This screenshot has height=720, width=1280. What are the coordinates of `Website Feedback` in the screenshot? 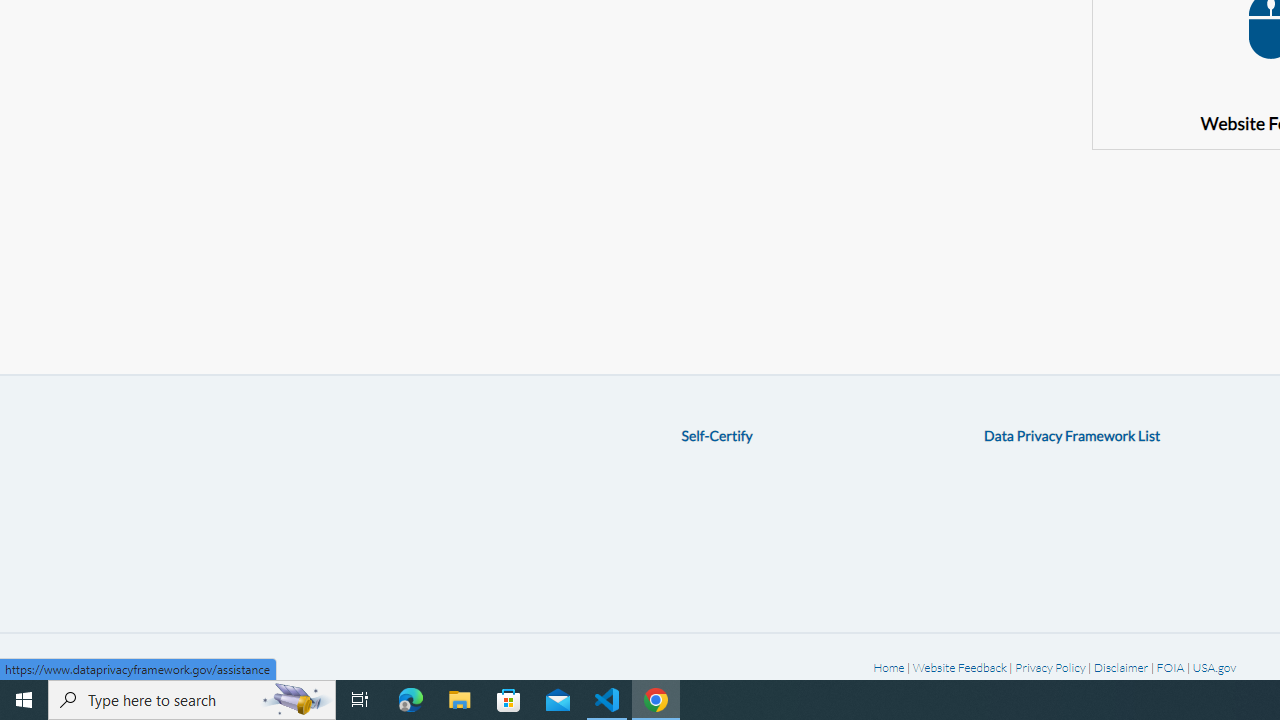 It's located at (959, 666).